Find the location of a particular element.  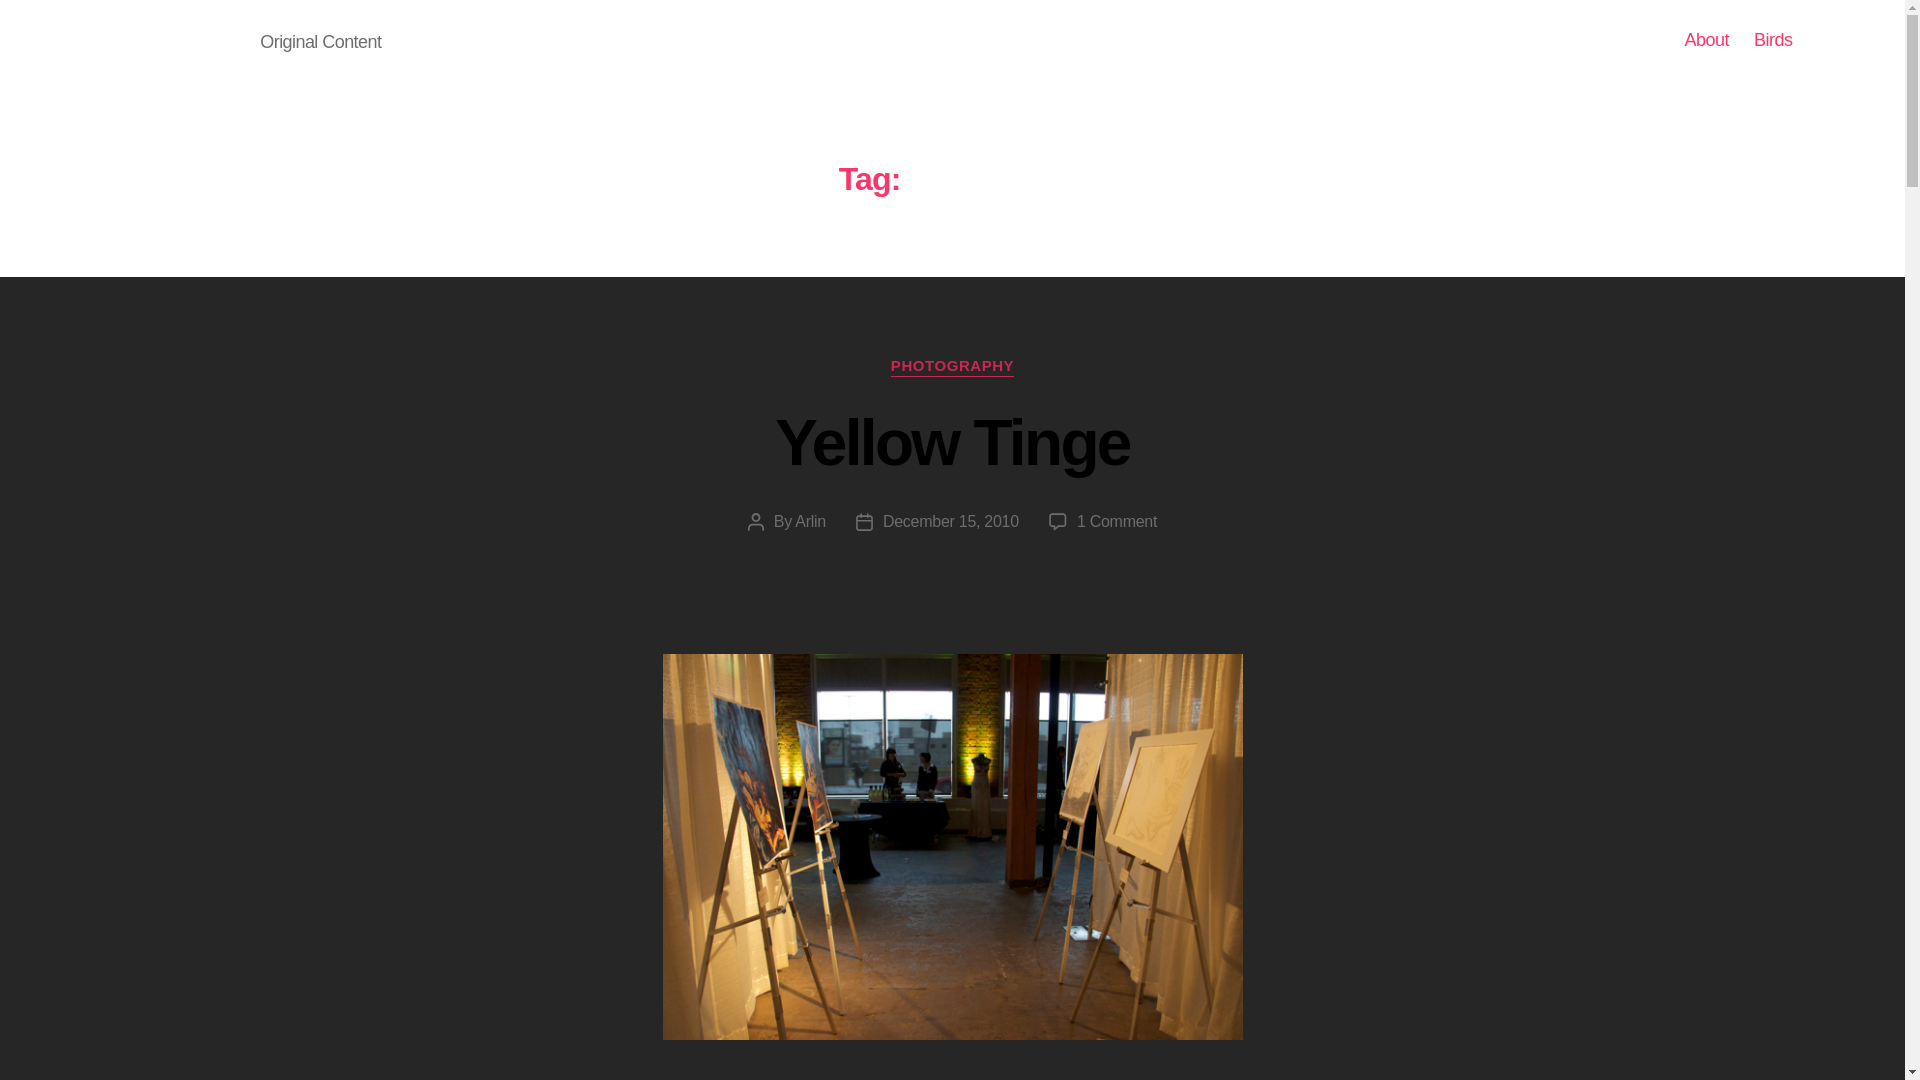

About is located at coordinates (810, 522).